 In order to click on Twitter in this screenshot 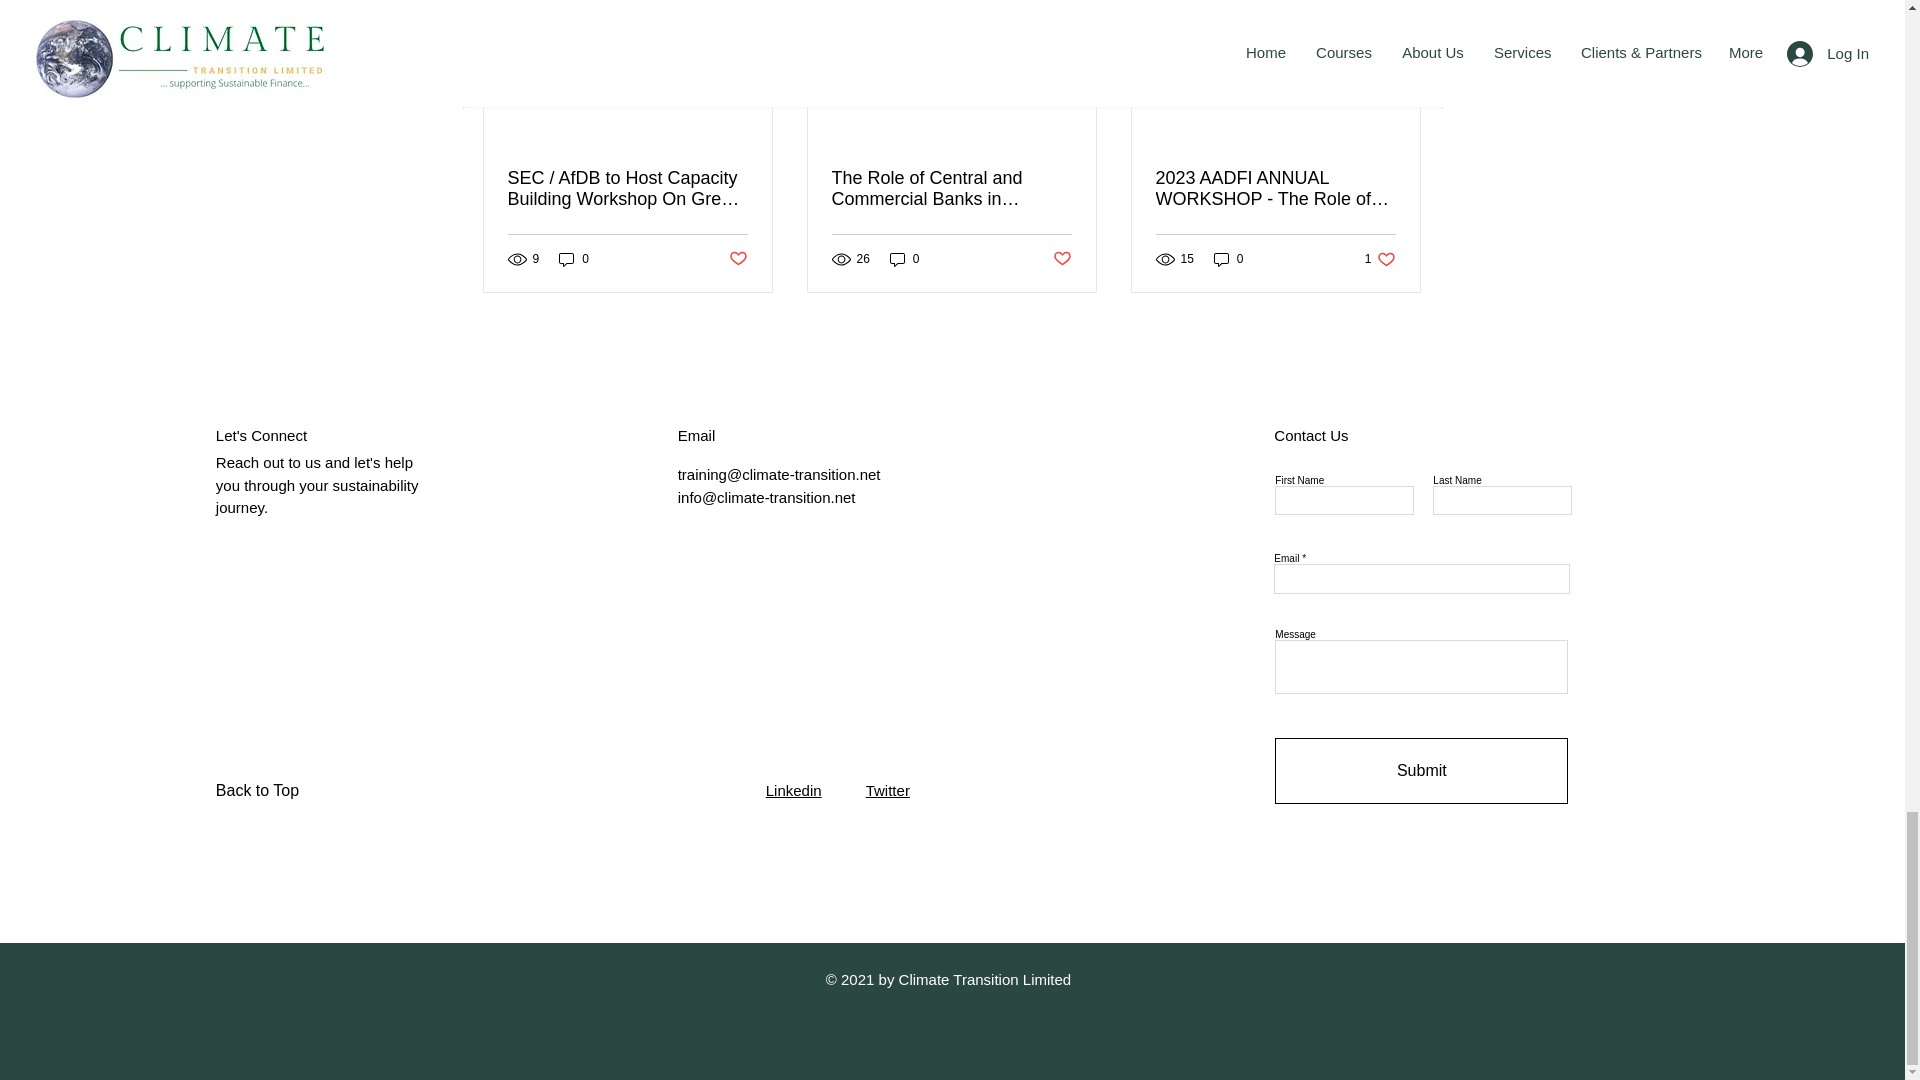, I will do `click(1421, 770)`.